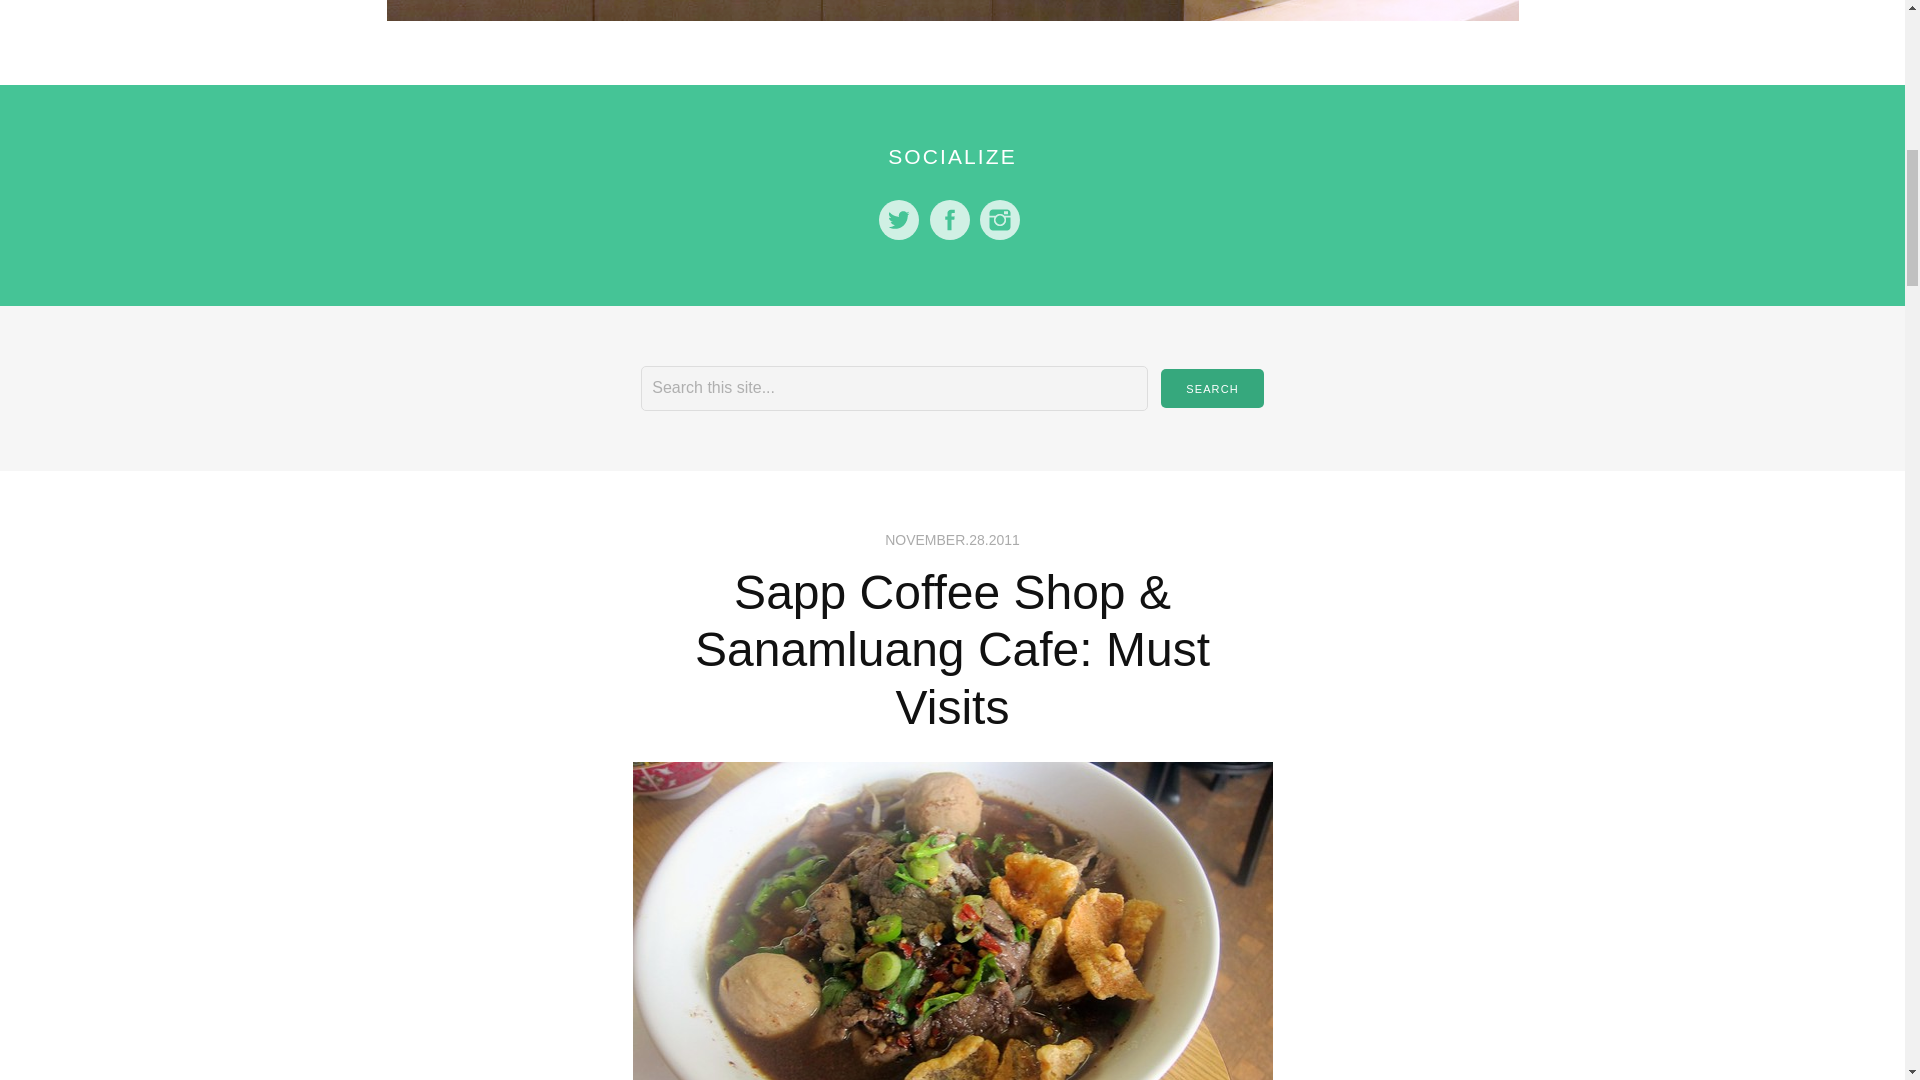 Image resolution: width=1920 pixels, height=1080 pixels. Describe the element at coordinates (999, 219) in the screenshot. I see `Instagram` at that location.